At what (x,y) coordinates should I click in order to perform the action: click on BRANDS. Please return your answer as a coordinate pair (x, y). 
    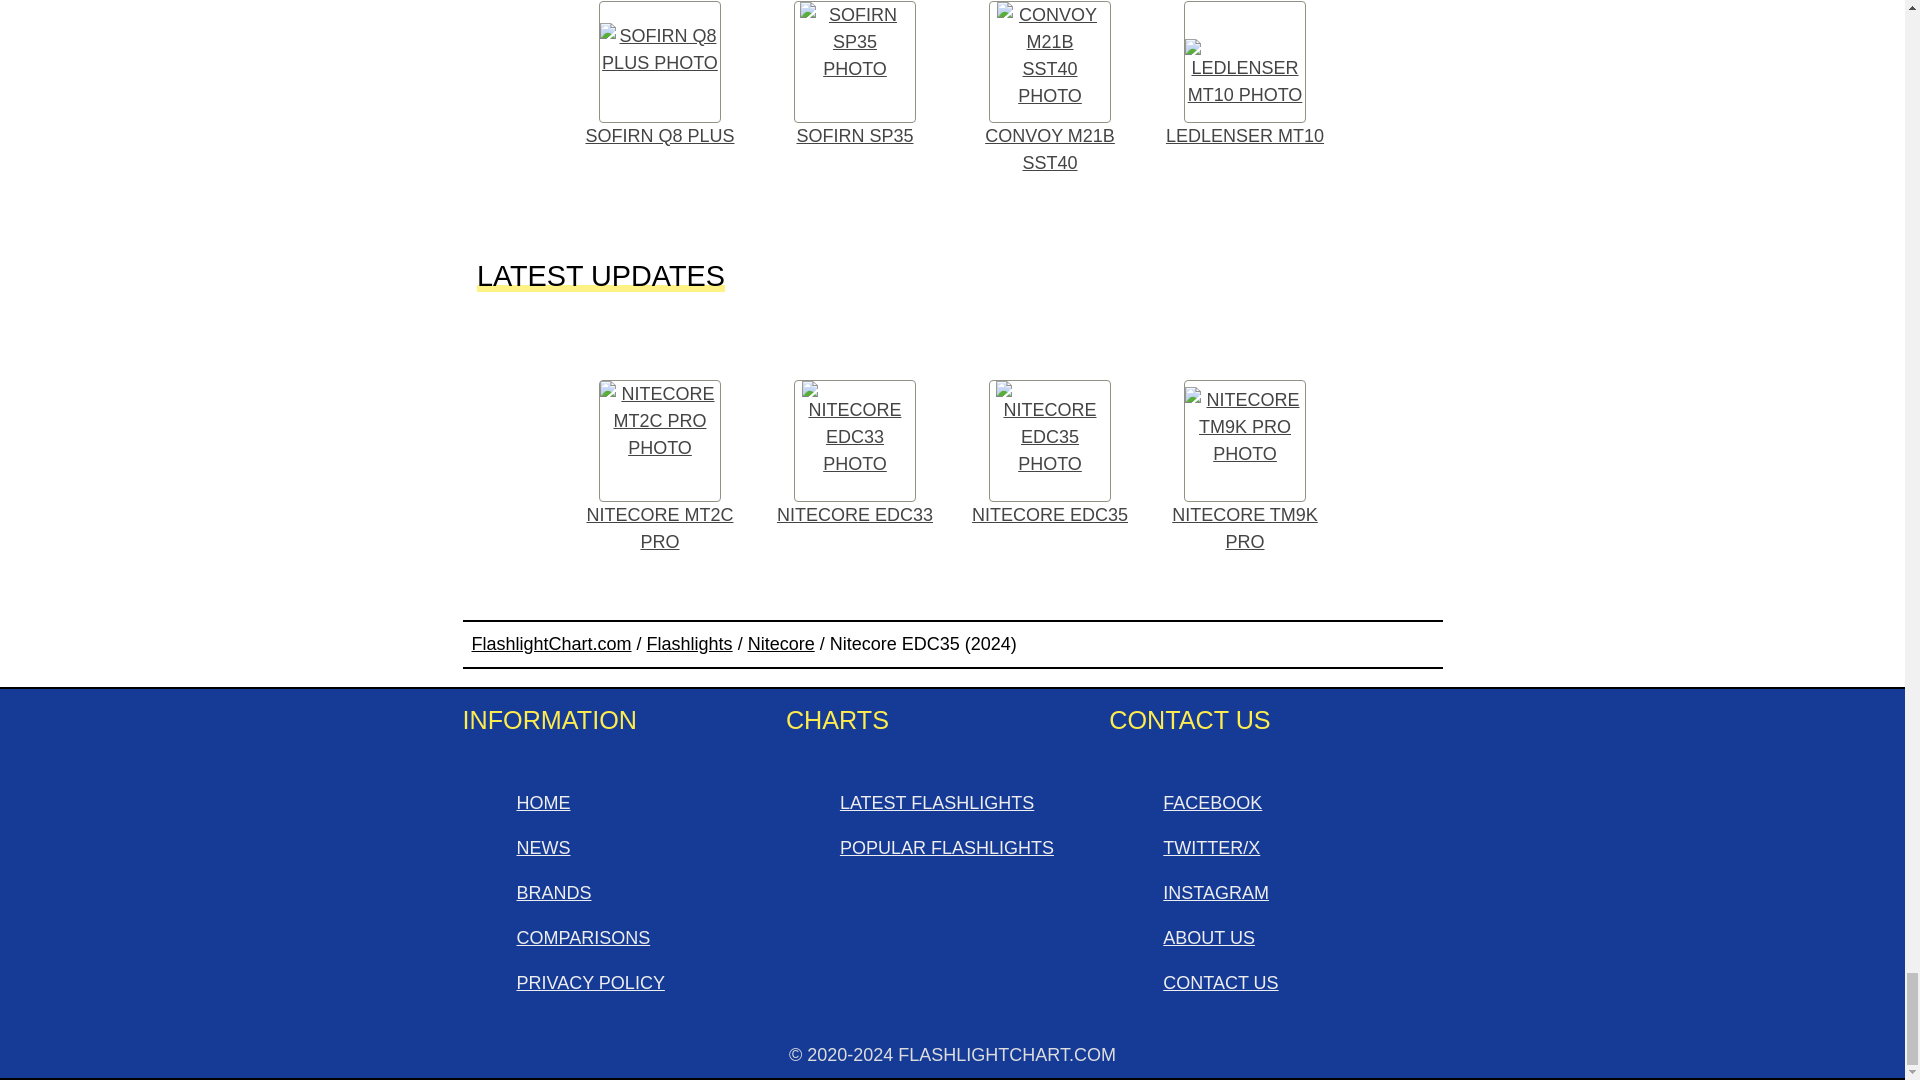
    Looking at the image, I should click on (554, 892).